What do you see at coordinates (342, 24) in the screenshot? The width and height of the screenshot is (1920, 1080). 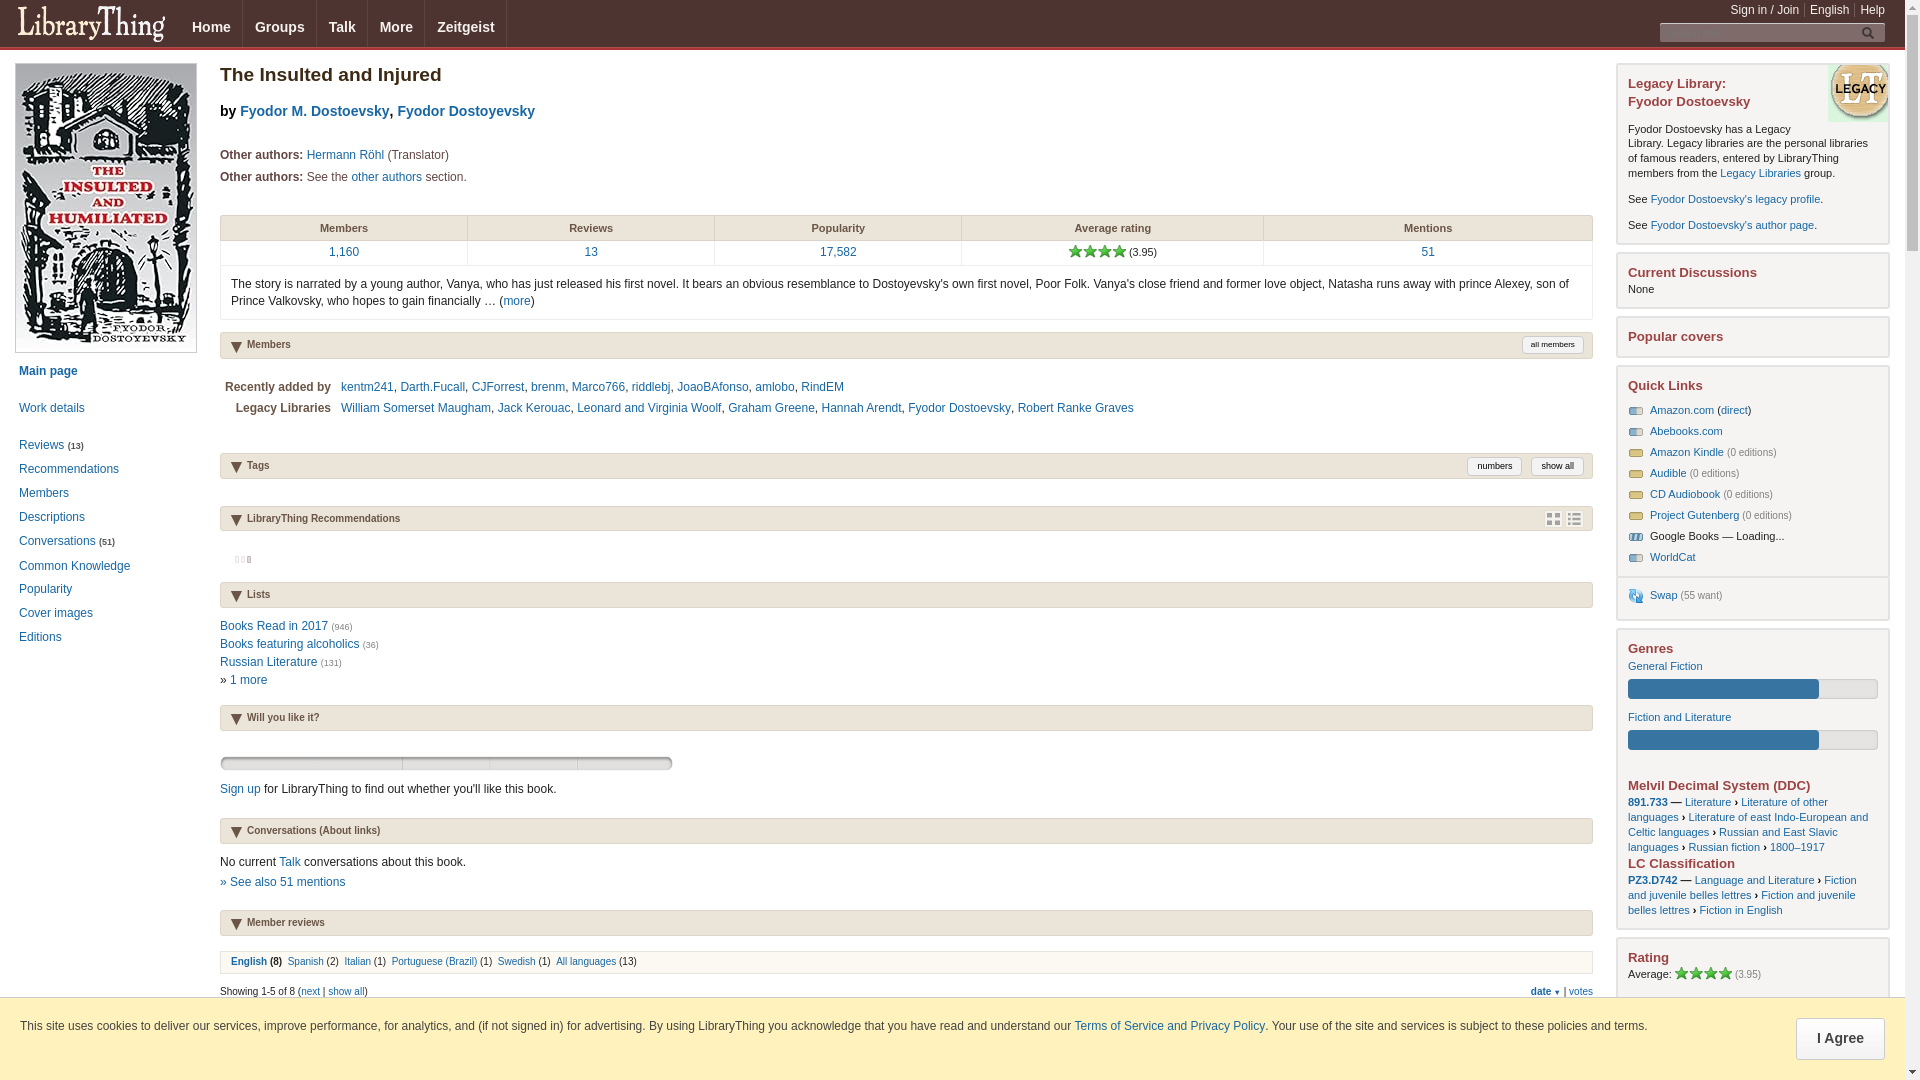 I see `Talk` at bounding box center [342, 24].